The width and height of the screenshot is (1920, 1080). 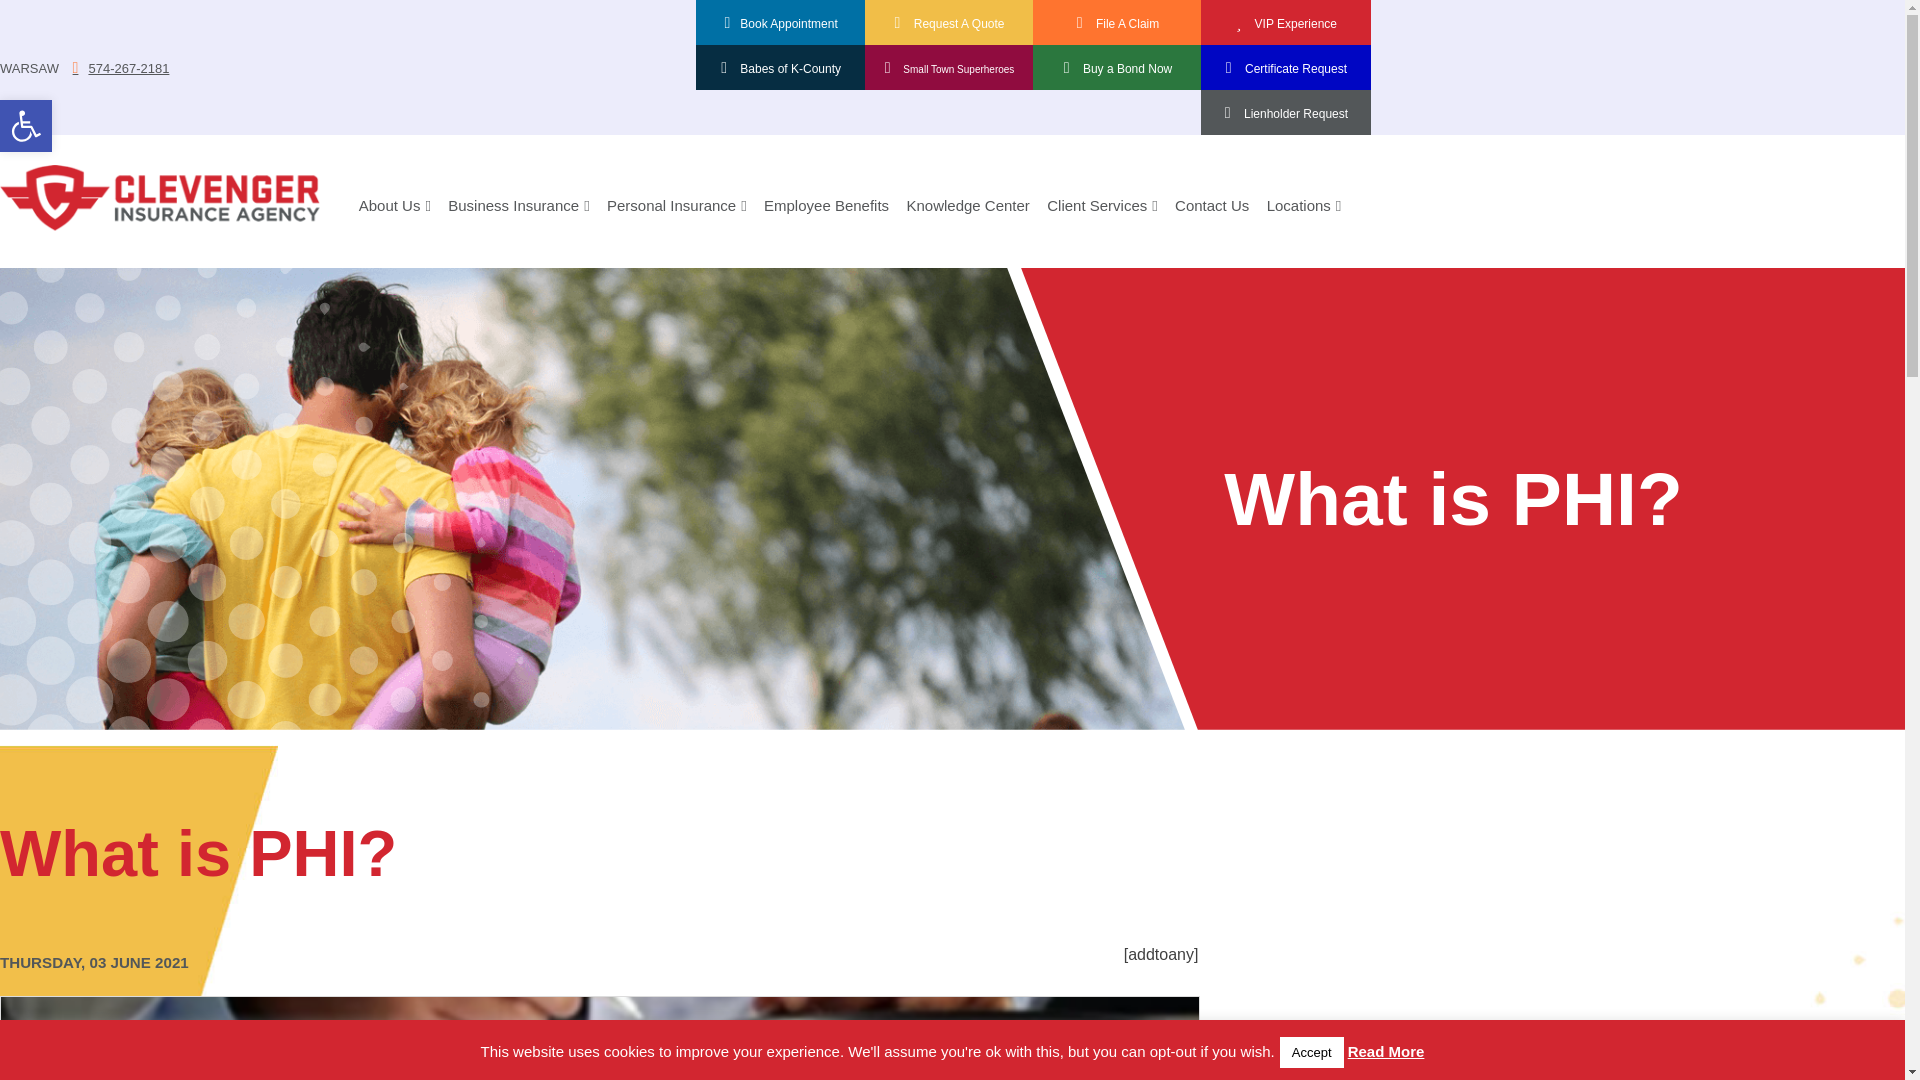 I want to click on Buy a Bond Now, so click(x=1118, y=66).